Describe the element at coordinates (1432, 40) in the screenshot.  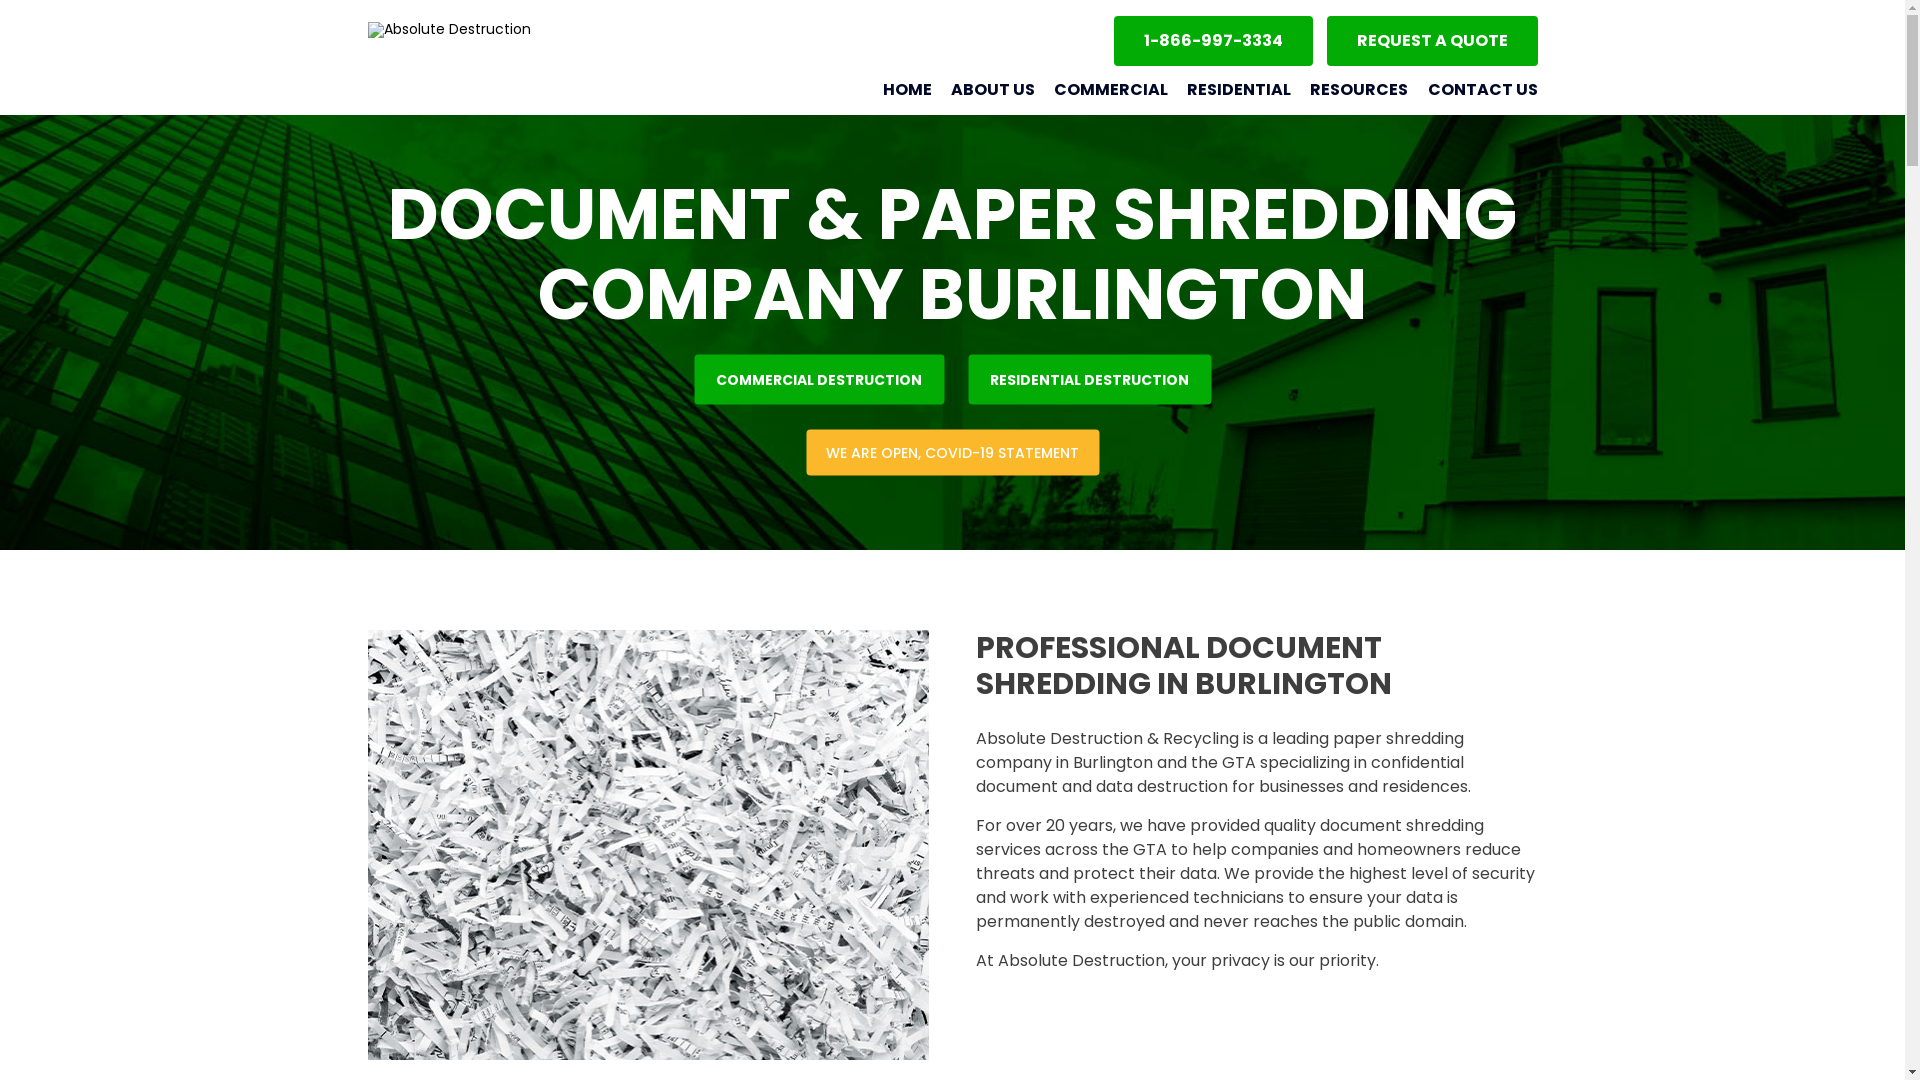
I see `REQUEST A QUOTE` at that location.